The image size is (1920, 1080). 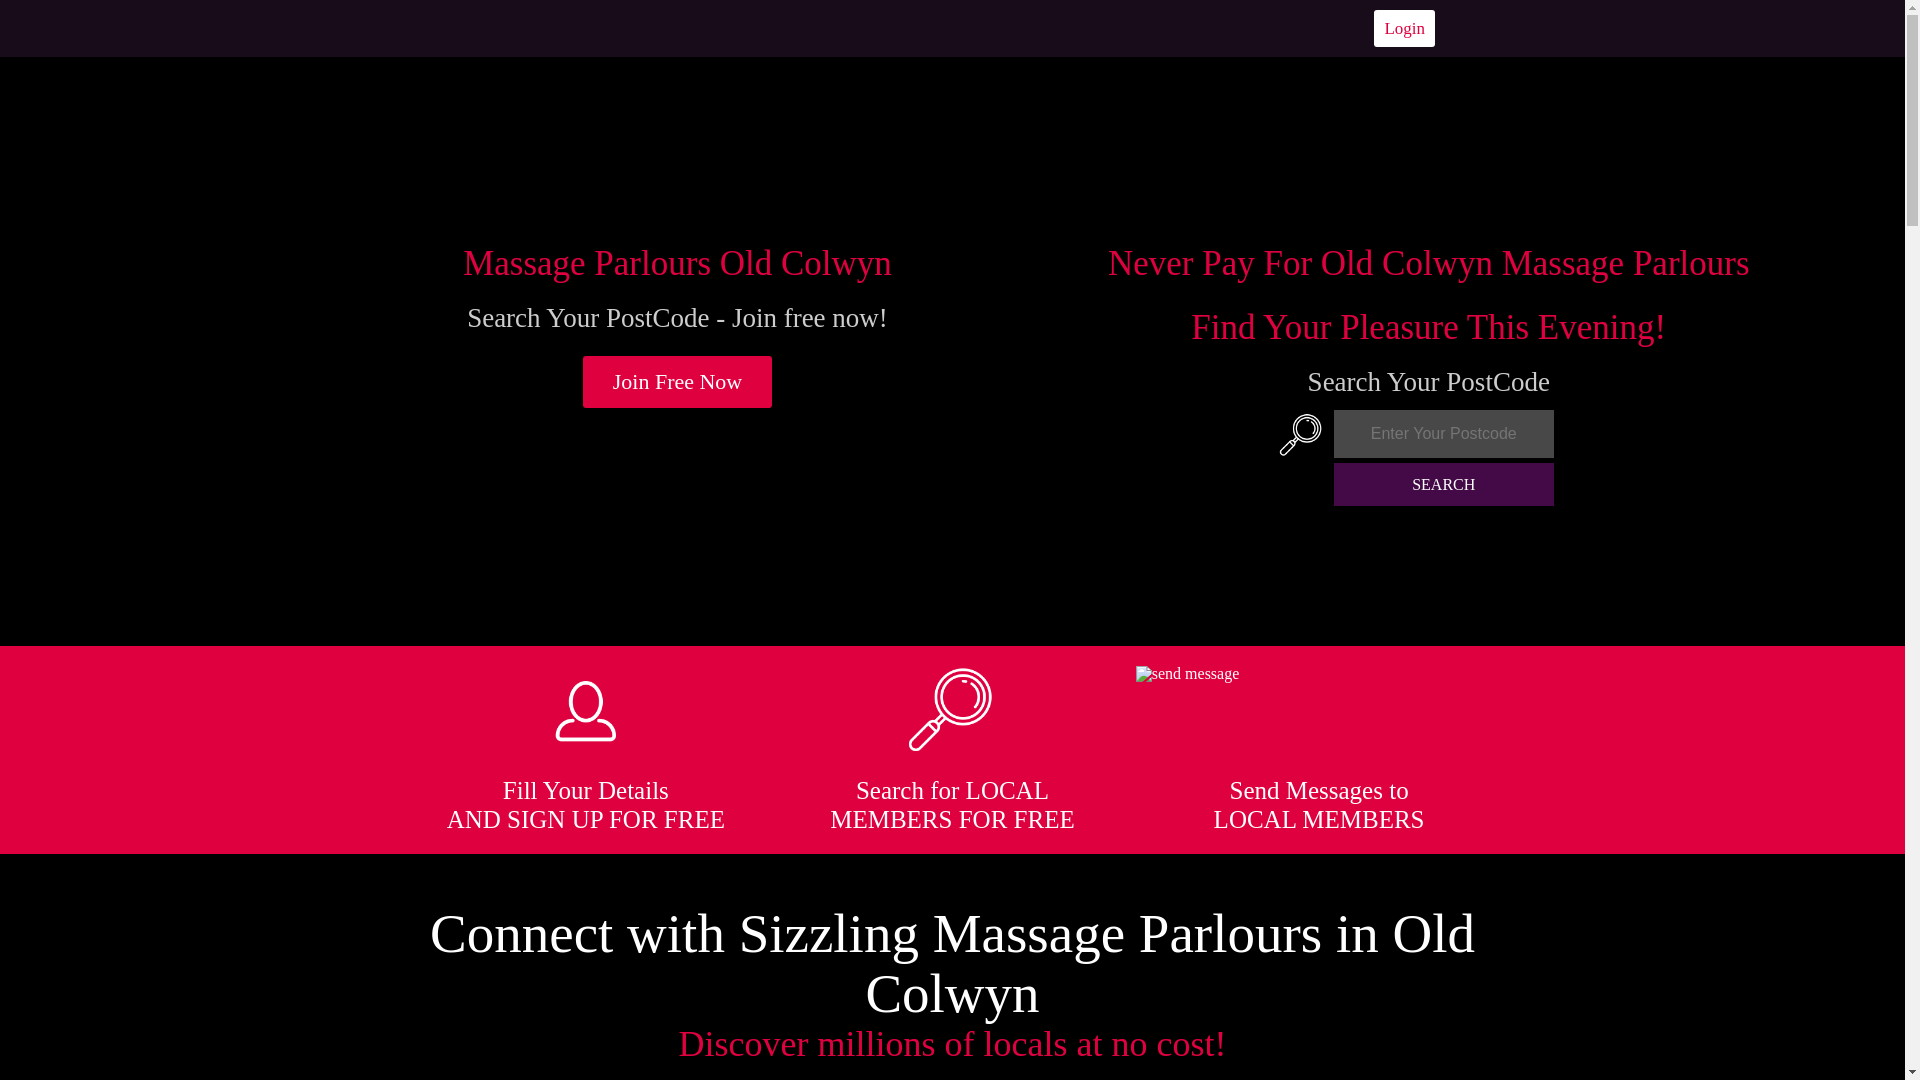 I want to click on SEARCH, so click(x=1444, y=484).